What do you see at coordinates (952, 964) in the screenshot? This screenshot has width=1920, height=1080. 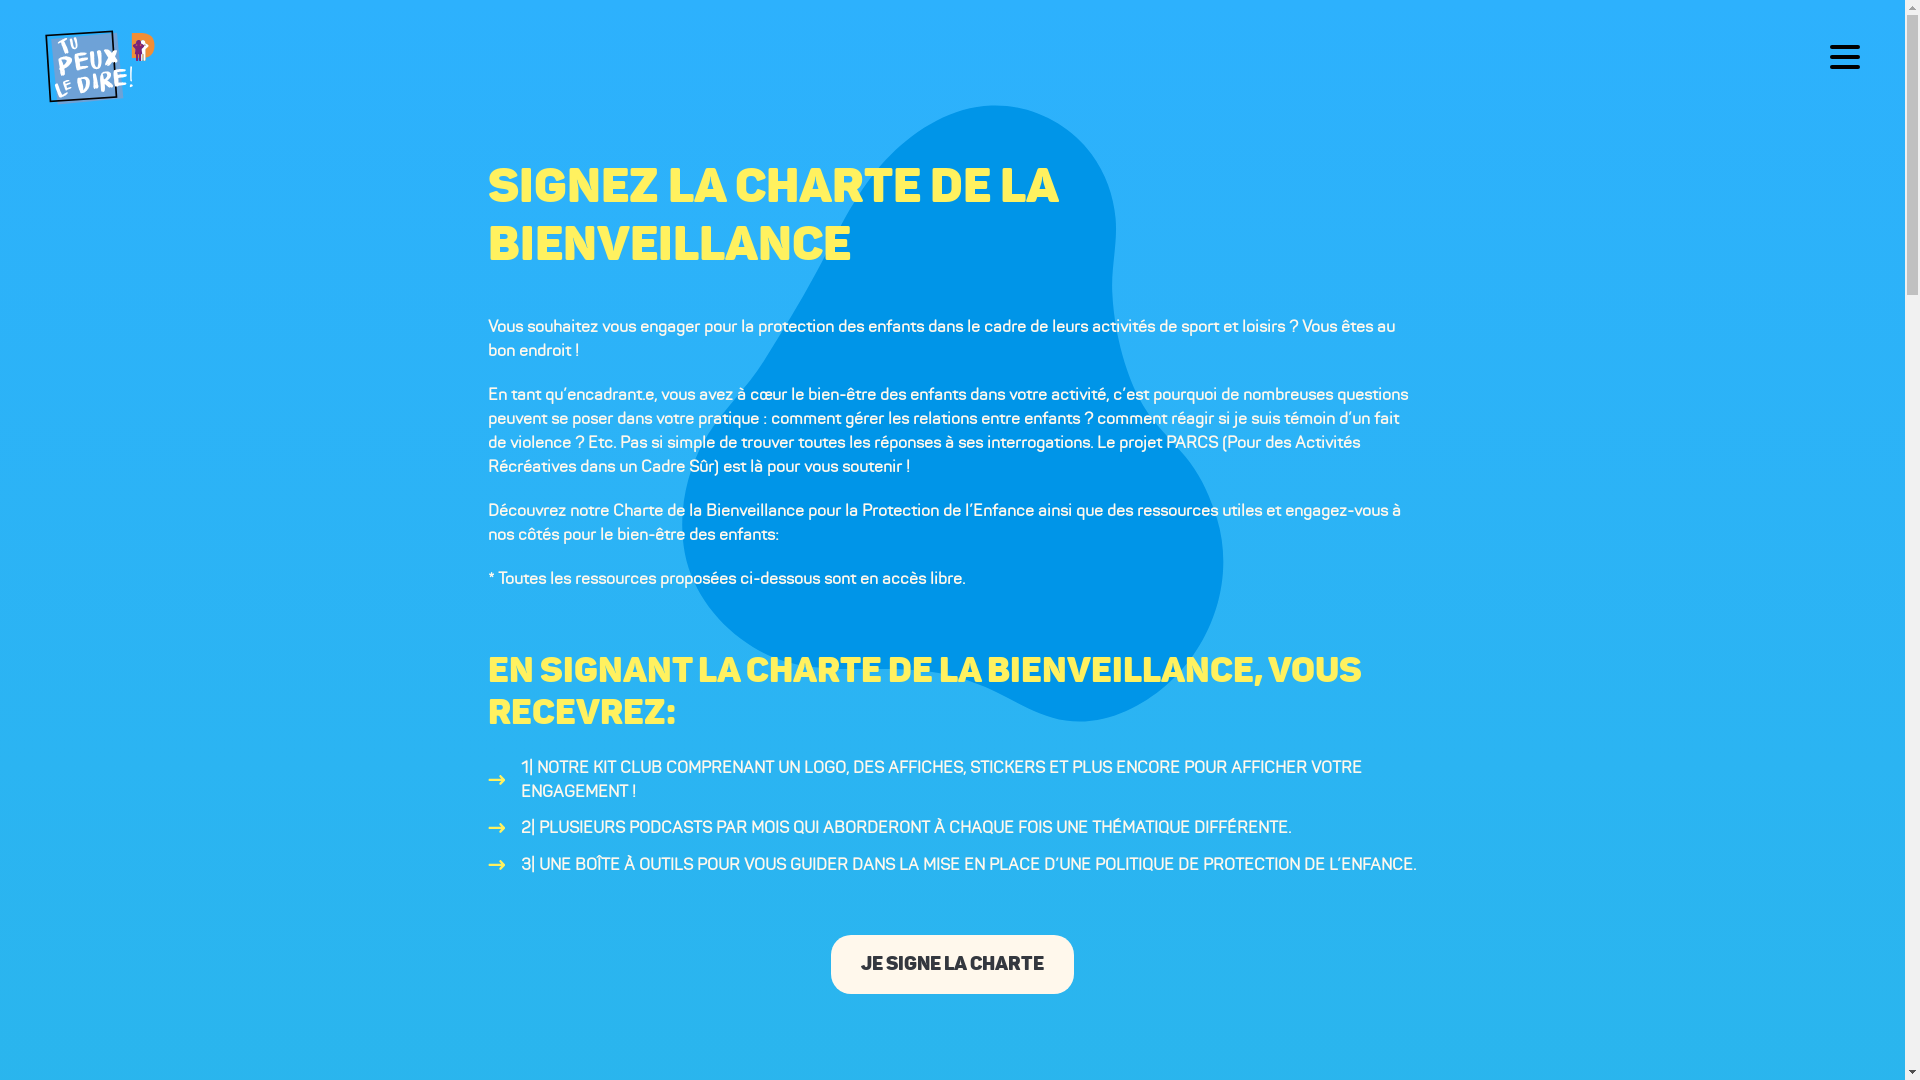 I see `JE SIGNE LA CHARTE` at bounding box center [952, 964].